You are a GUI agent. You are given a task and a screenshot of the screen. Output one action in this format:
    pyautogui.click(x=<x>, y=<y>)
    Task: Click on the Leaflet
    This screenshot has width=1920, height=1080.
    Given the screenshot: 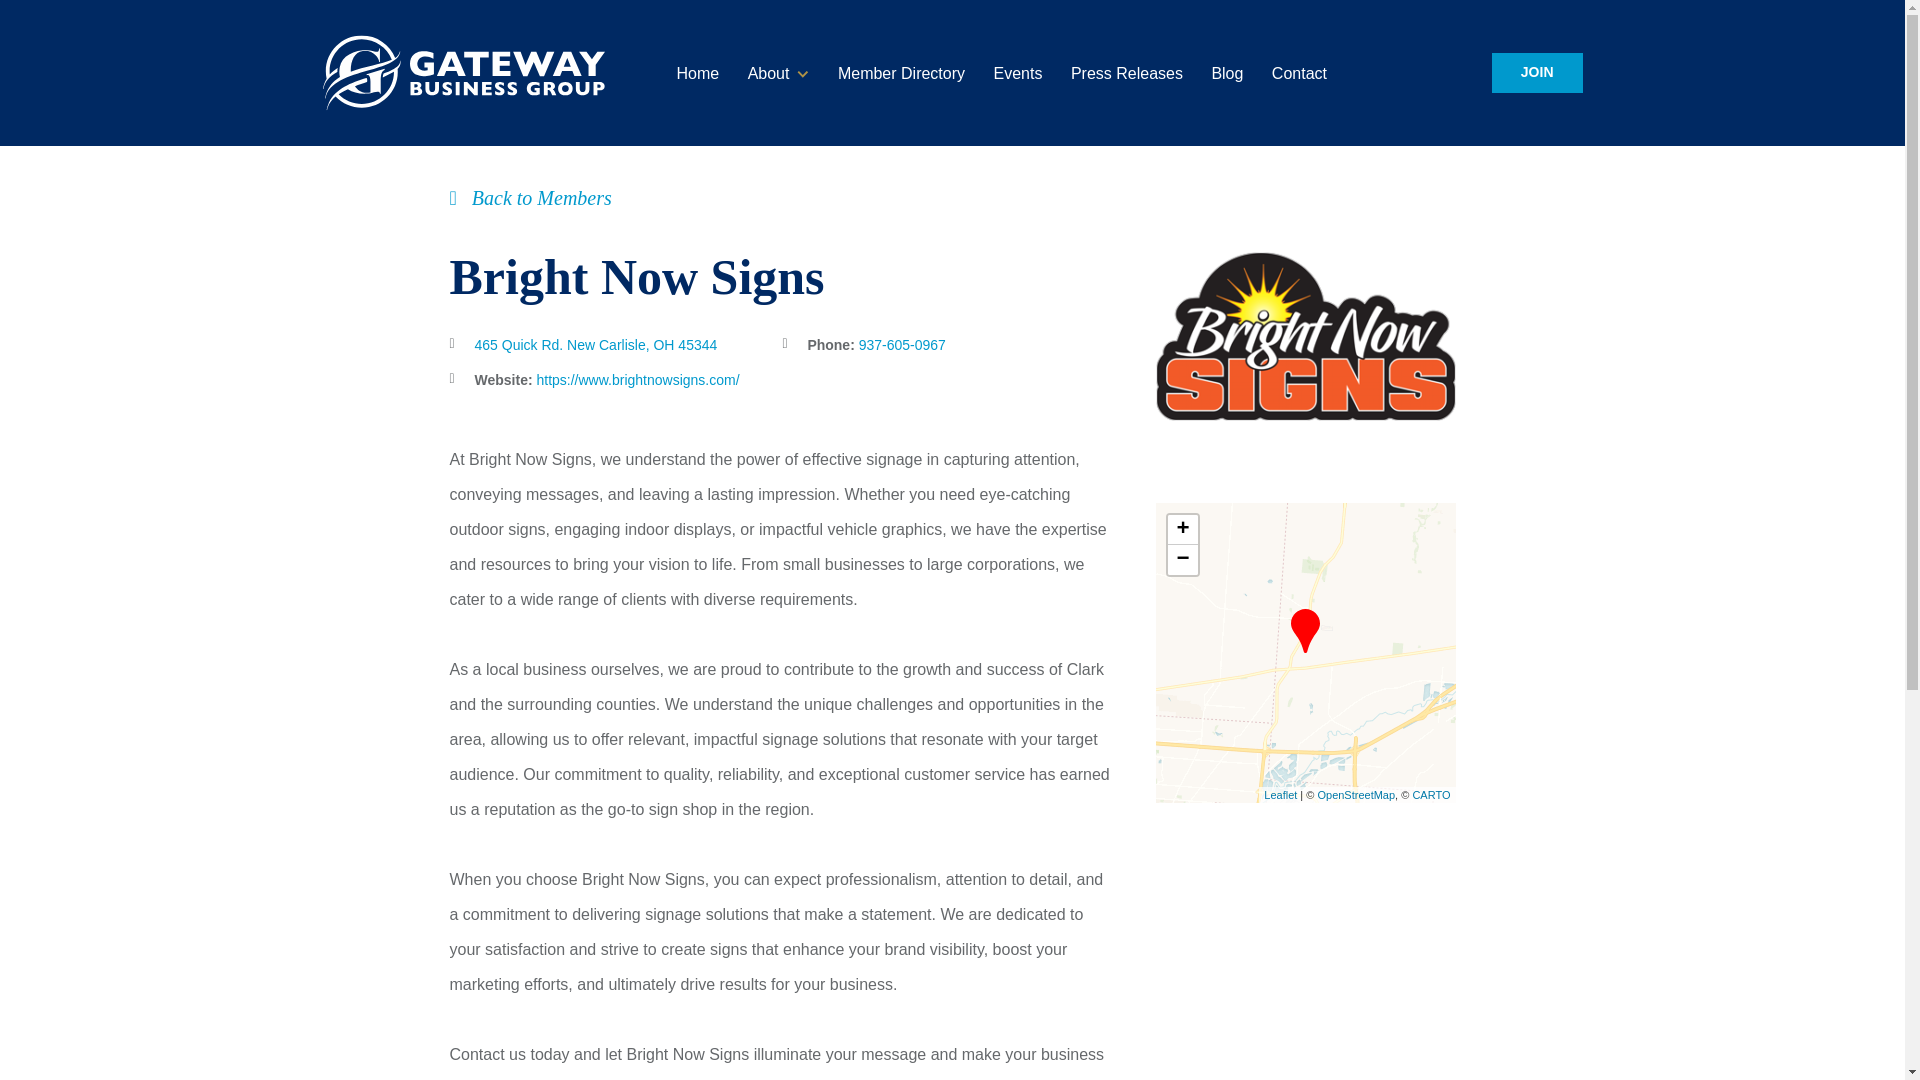 What is the action you would take?
    pyautogui.click(x=1280, y=794)
    